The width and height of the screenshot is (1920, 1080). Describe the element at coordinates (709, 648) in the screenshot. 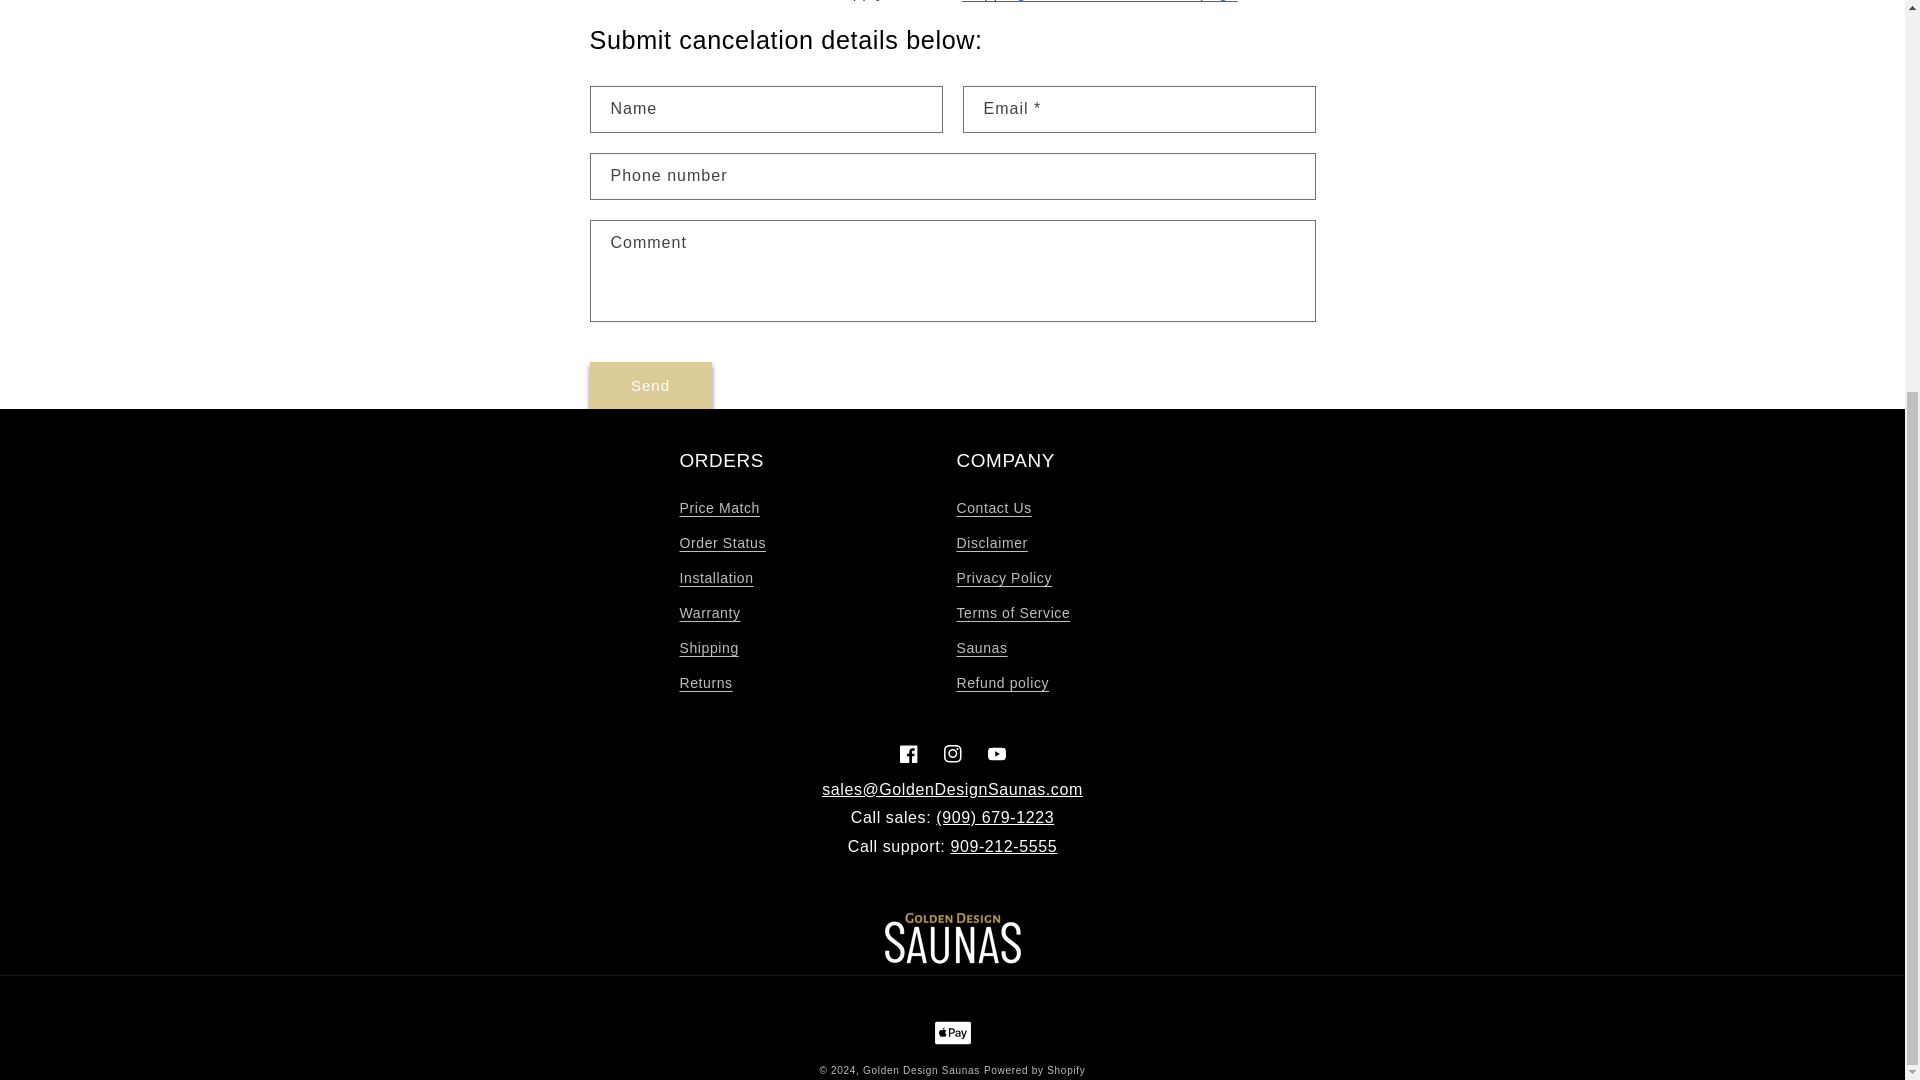

I see `Shipping` at that location.